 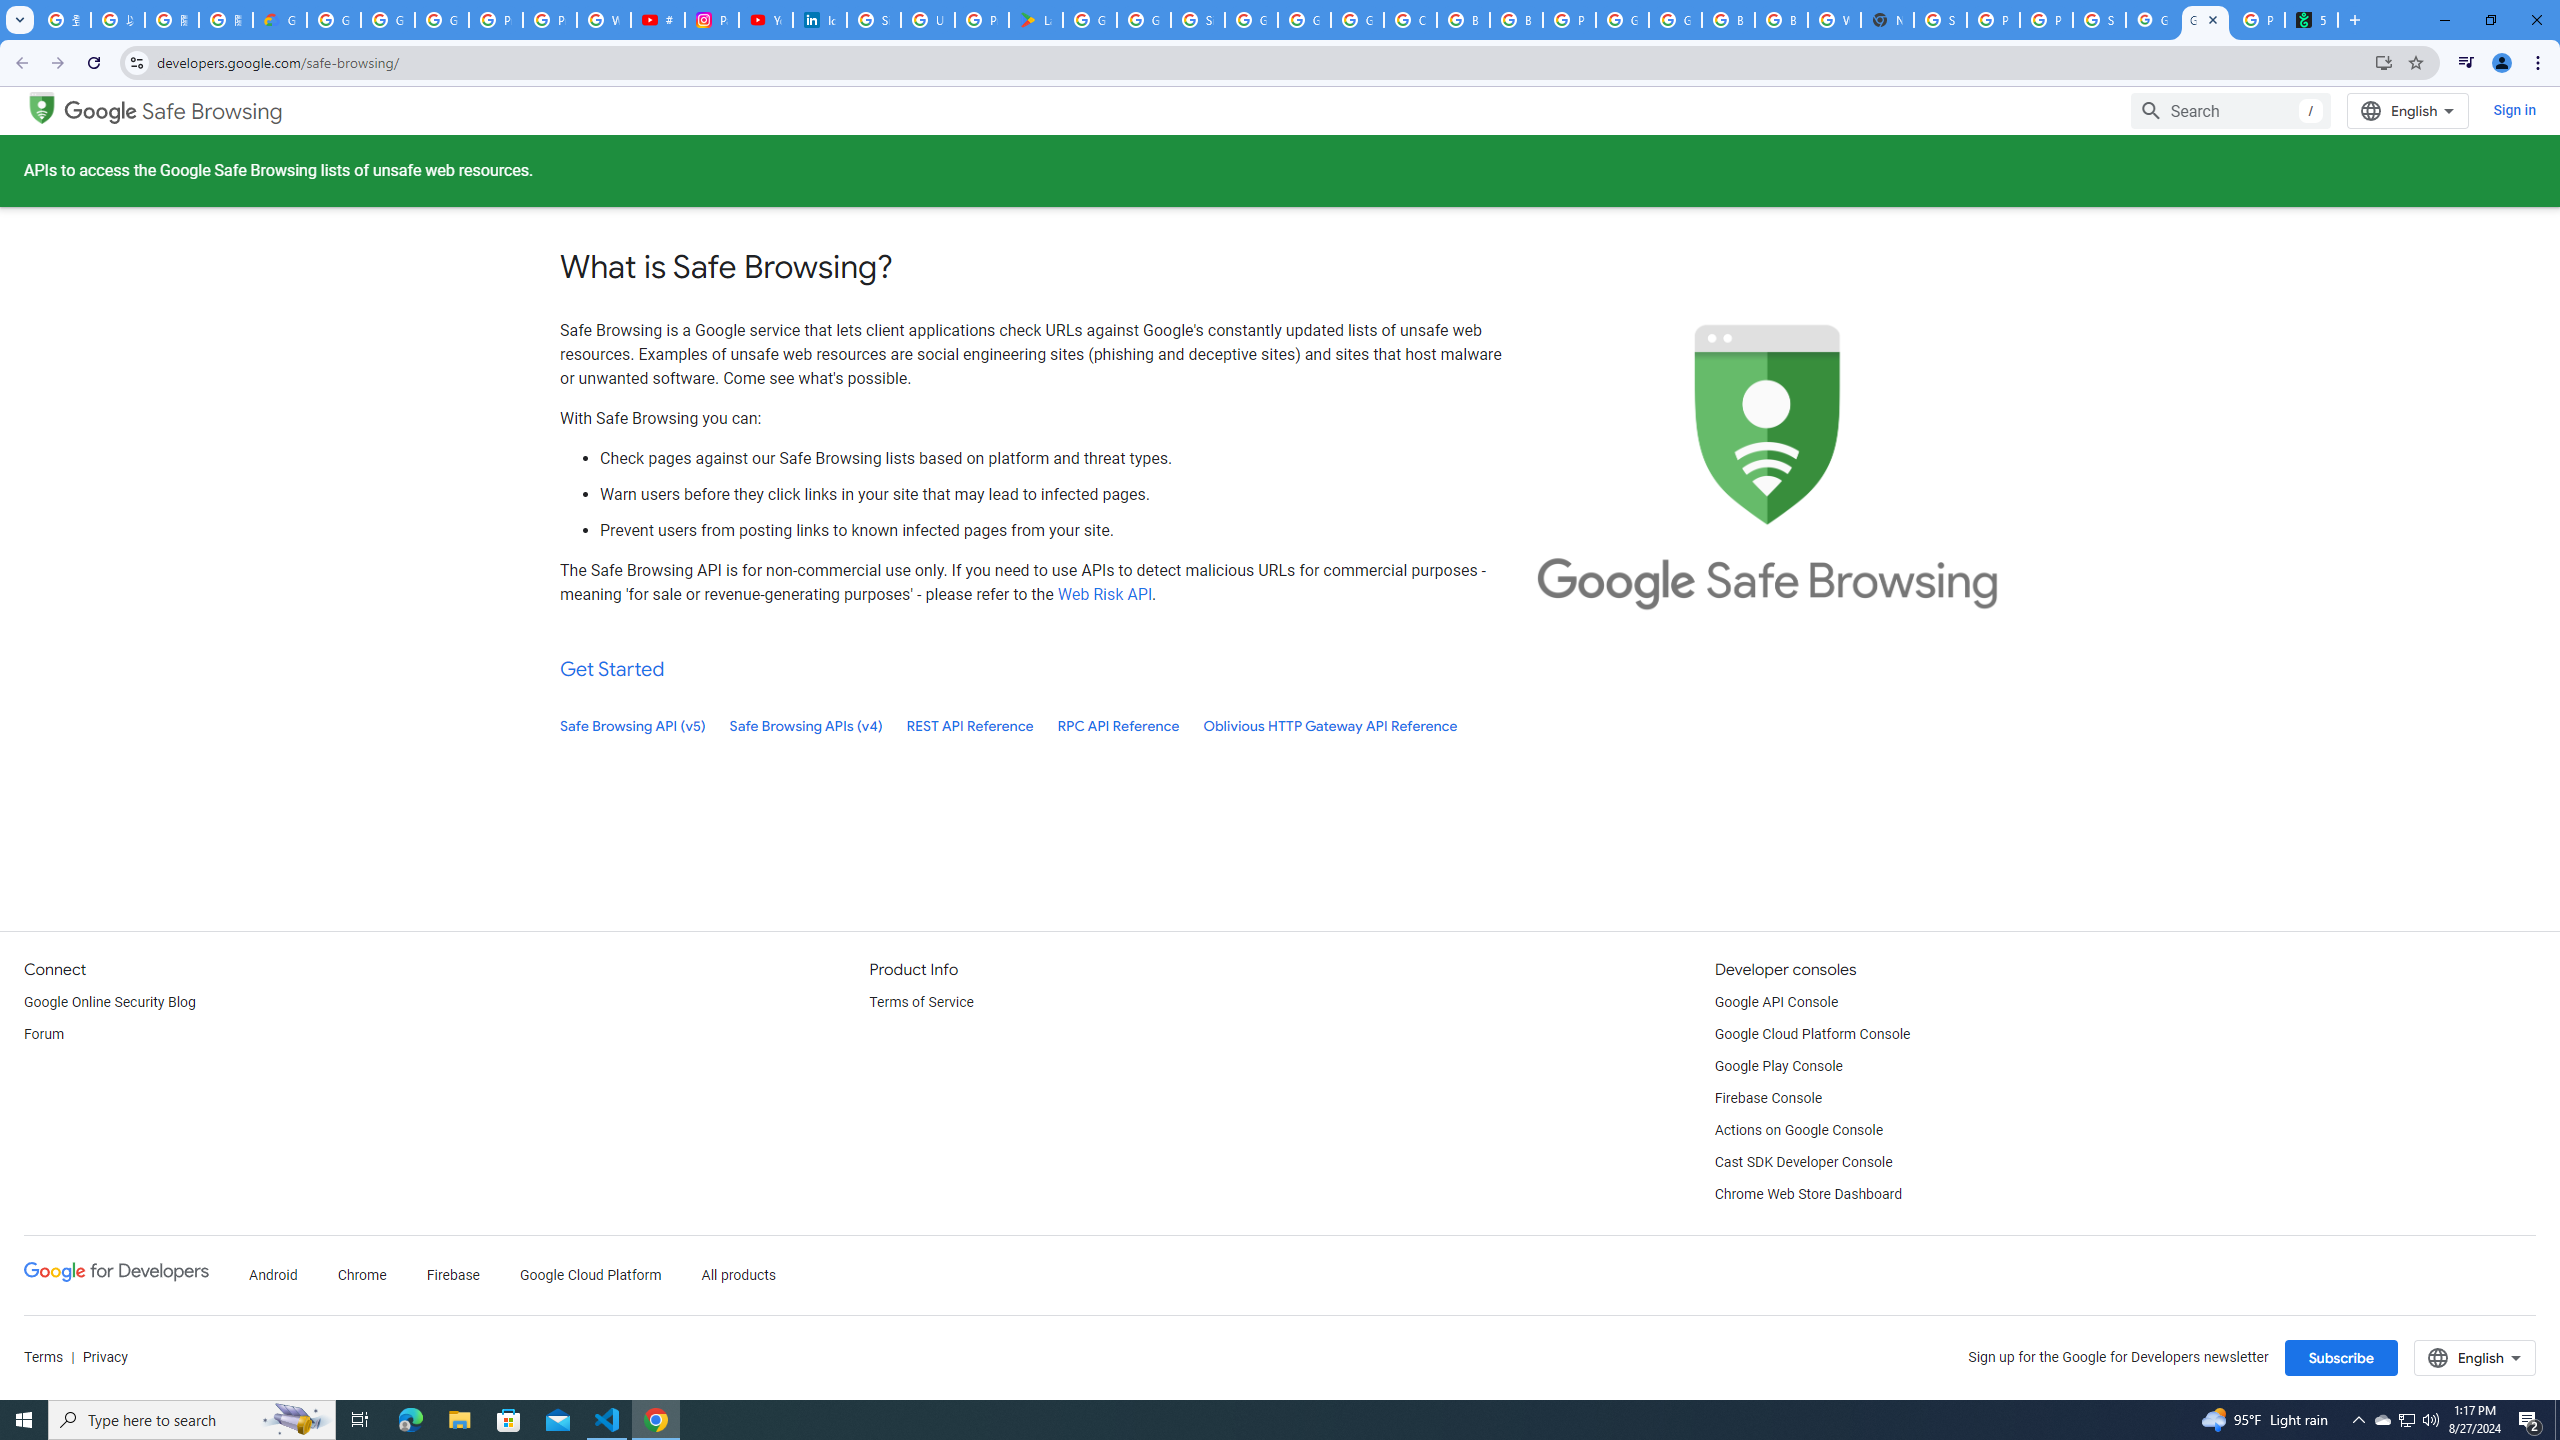 What do you see at coordinates (1768, 1098) in the screenshot?
I see `Firebase Console` at bounding box center [1768, 1098].